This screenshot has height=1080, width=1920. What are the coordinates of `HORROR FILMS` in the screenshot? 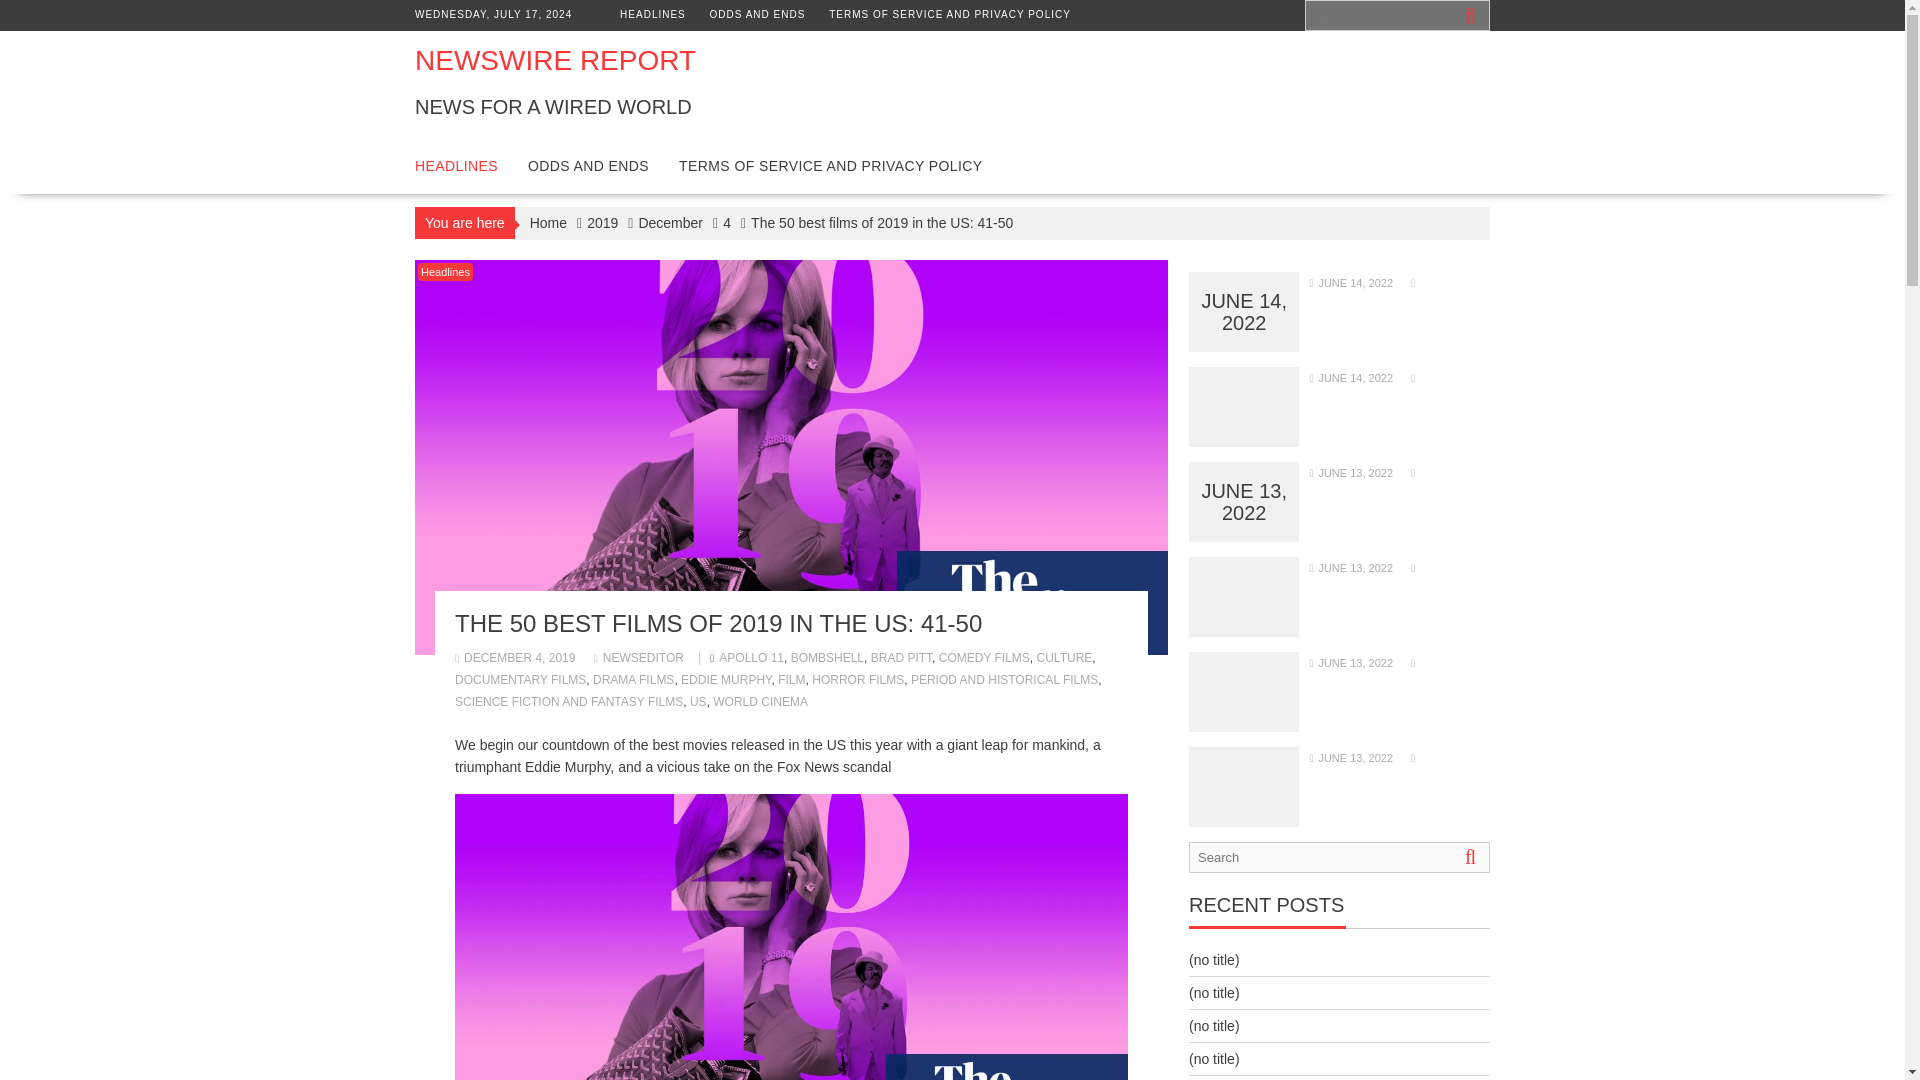 It's located at (858, 679).